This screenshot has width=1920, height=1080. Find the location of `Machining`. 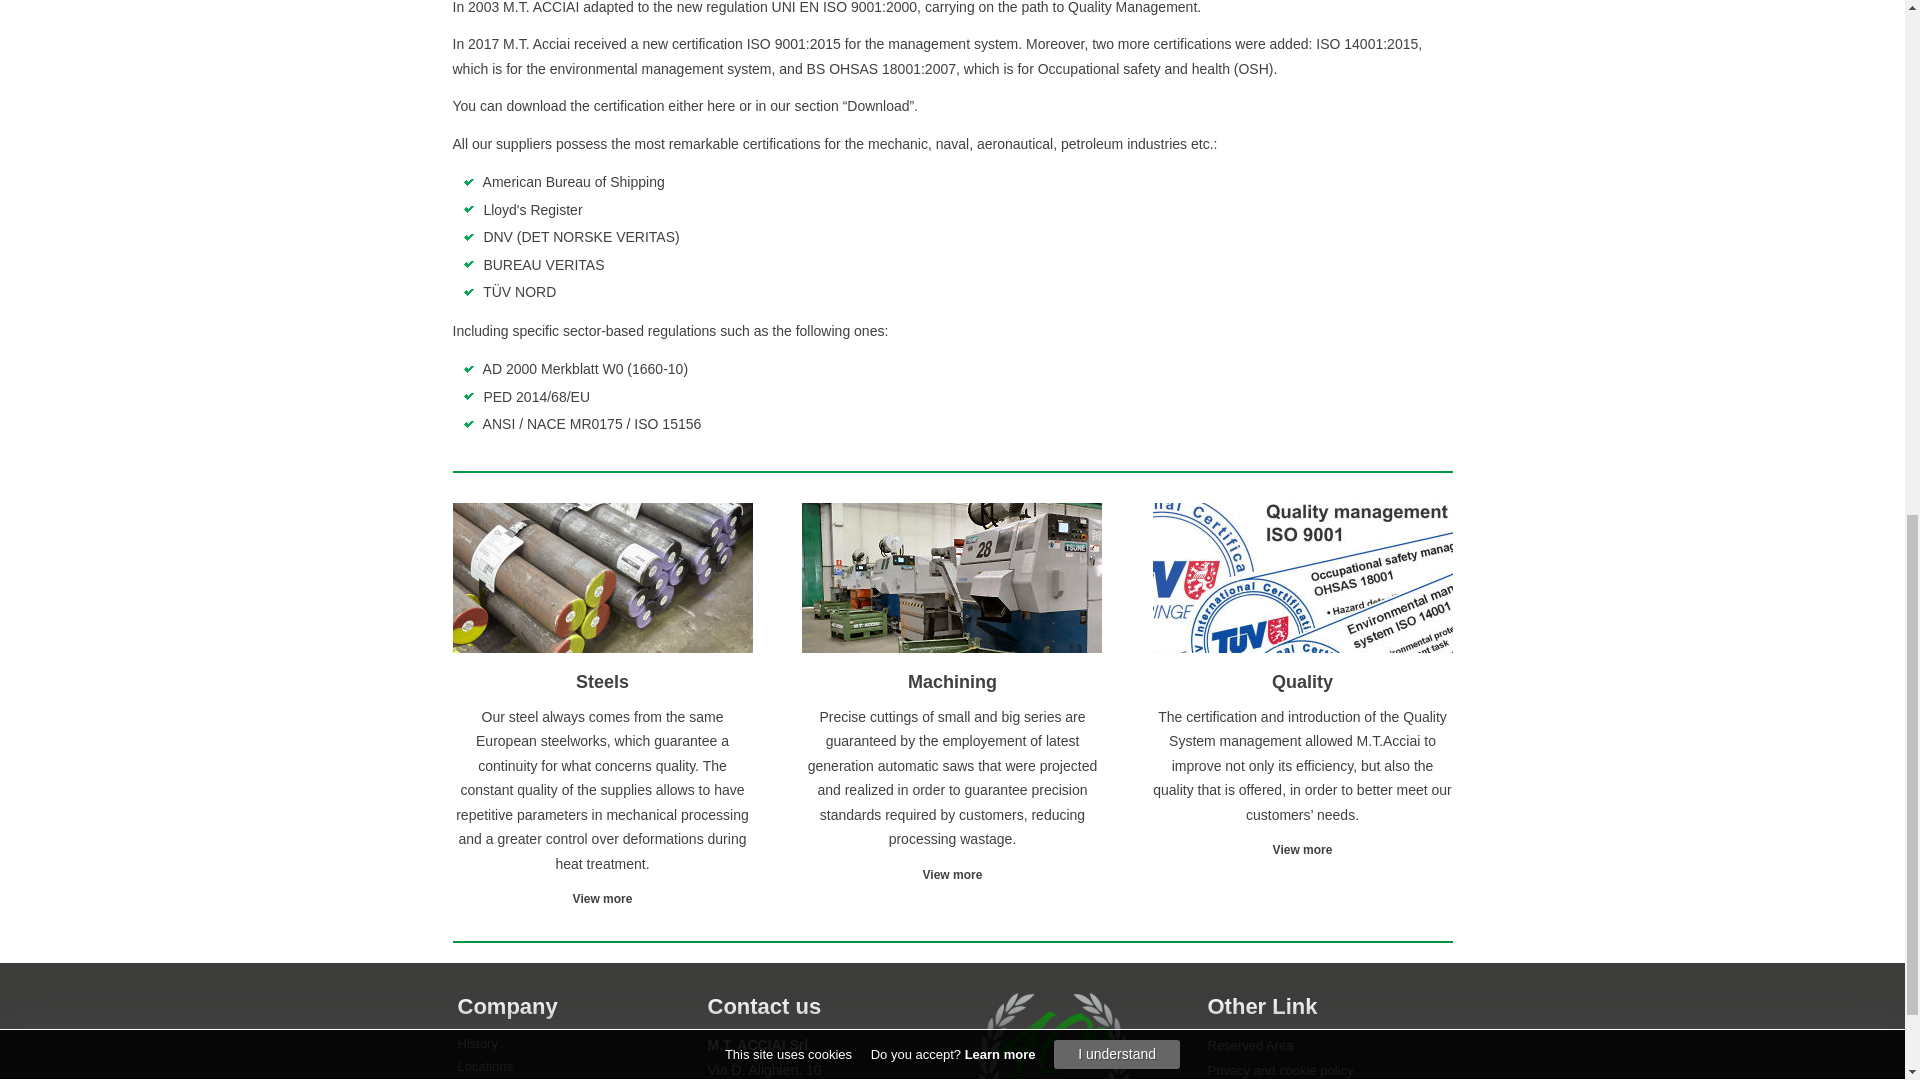

Machining is located at coordinates (953, 875).